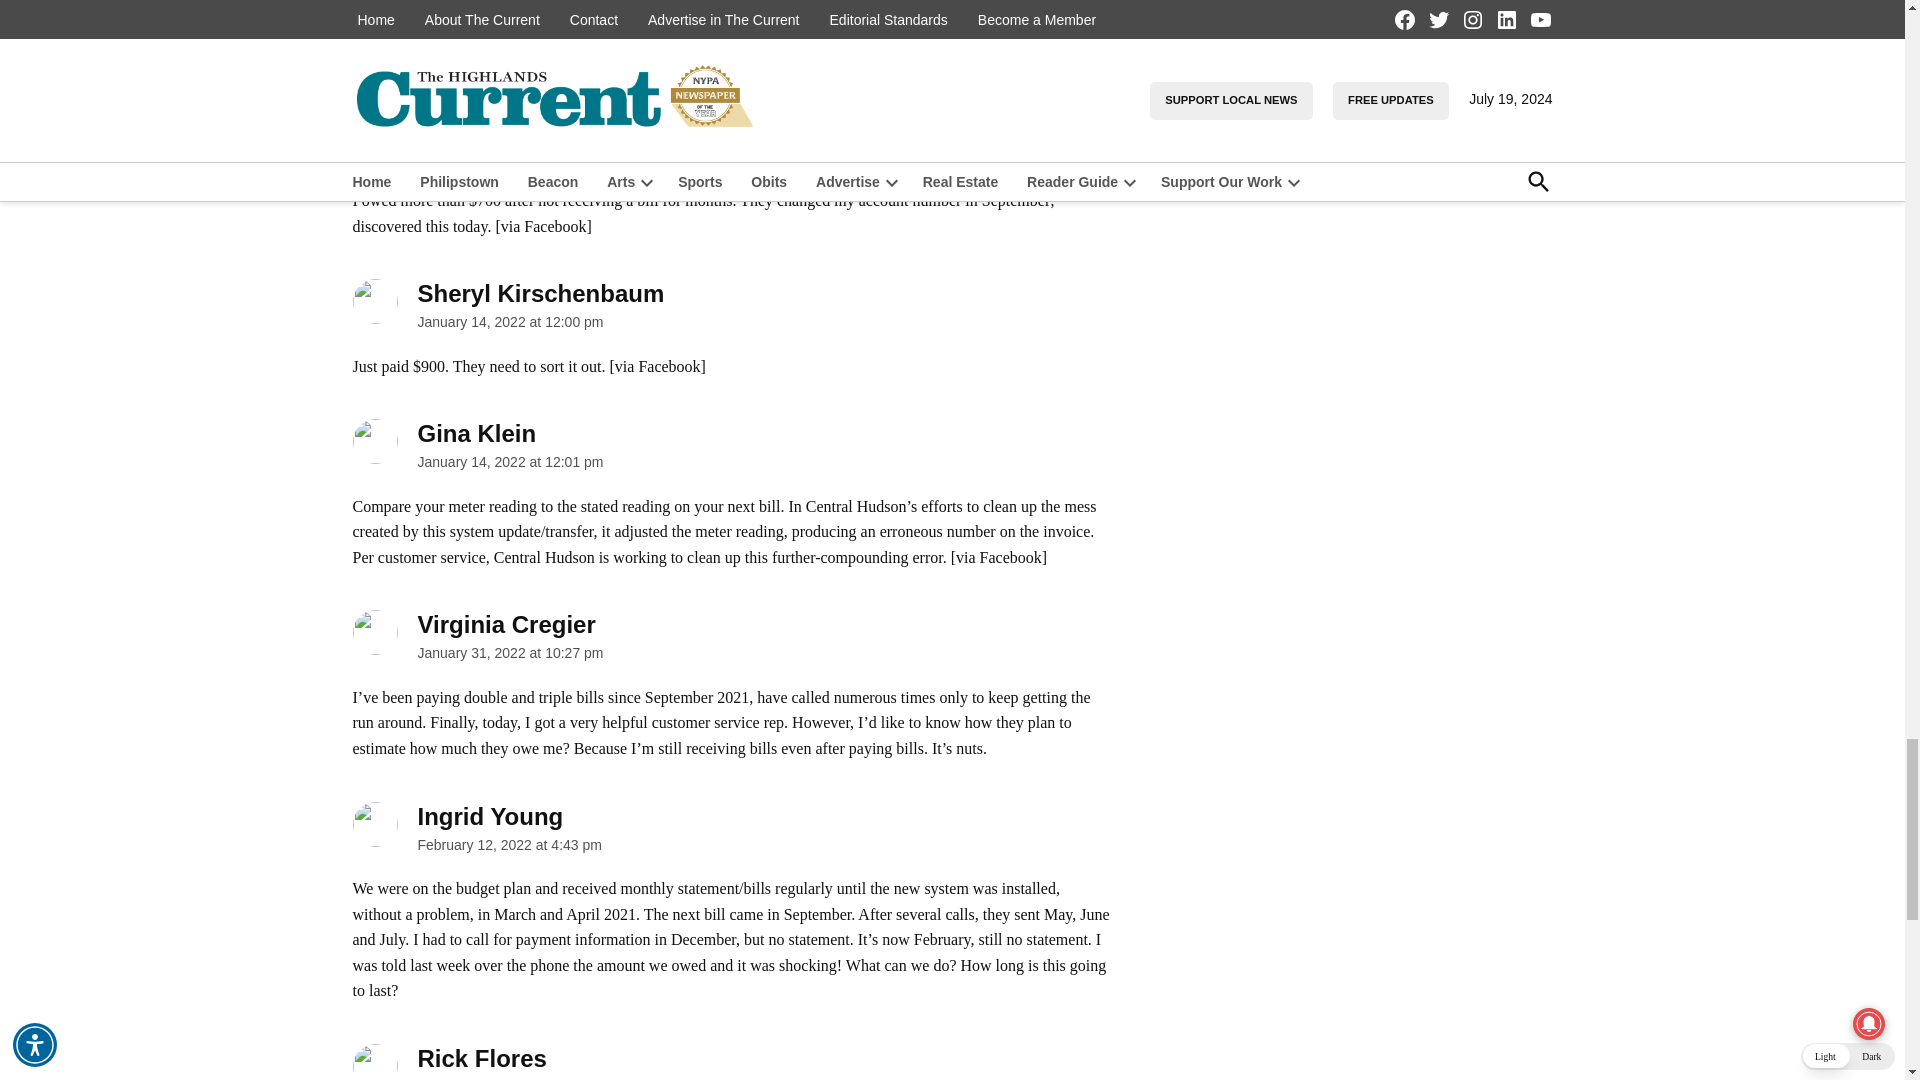 This screenshot has height=1080, width=1920. Describe the element at coordinates (510, 845) in the screenshot. I see `February 12, 2022 at 4:43 pm` at that location.